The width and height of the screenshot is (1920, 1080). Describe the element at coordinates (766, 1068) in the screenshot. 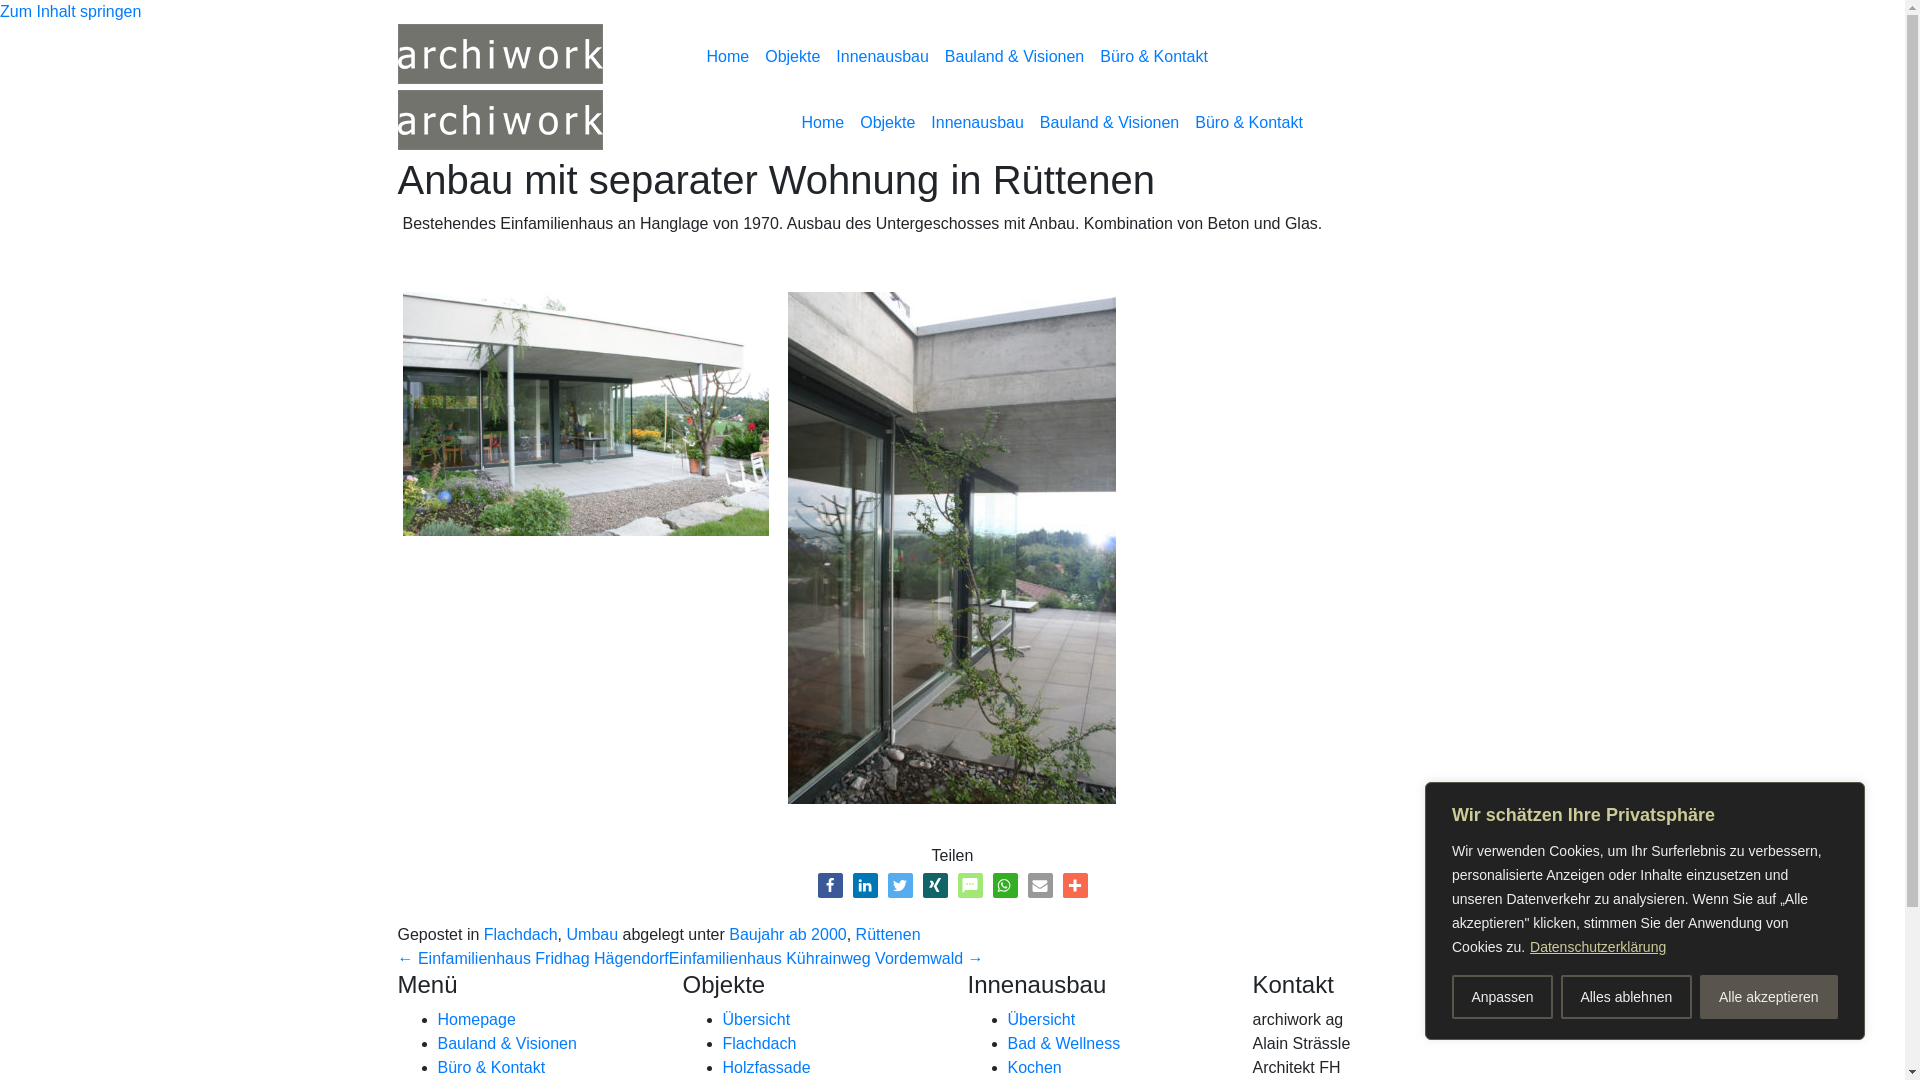

I see `Holzfassade` at that location.